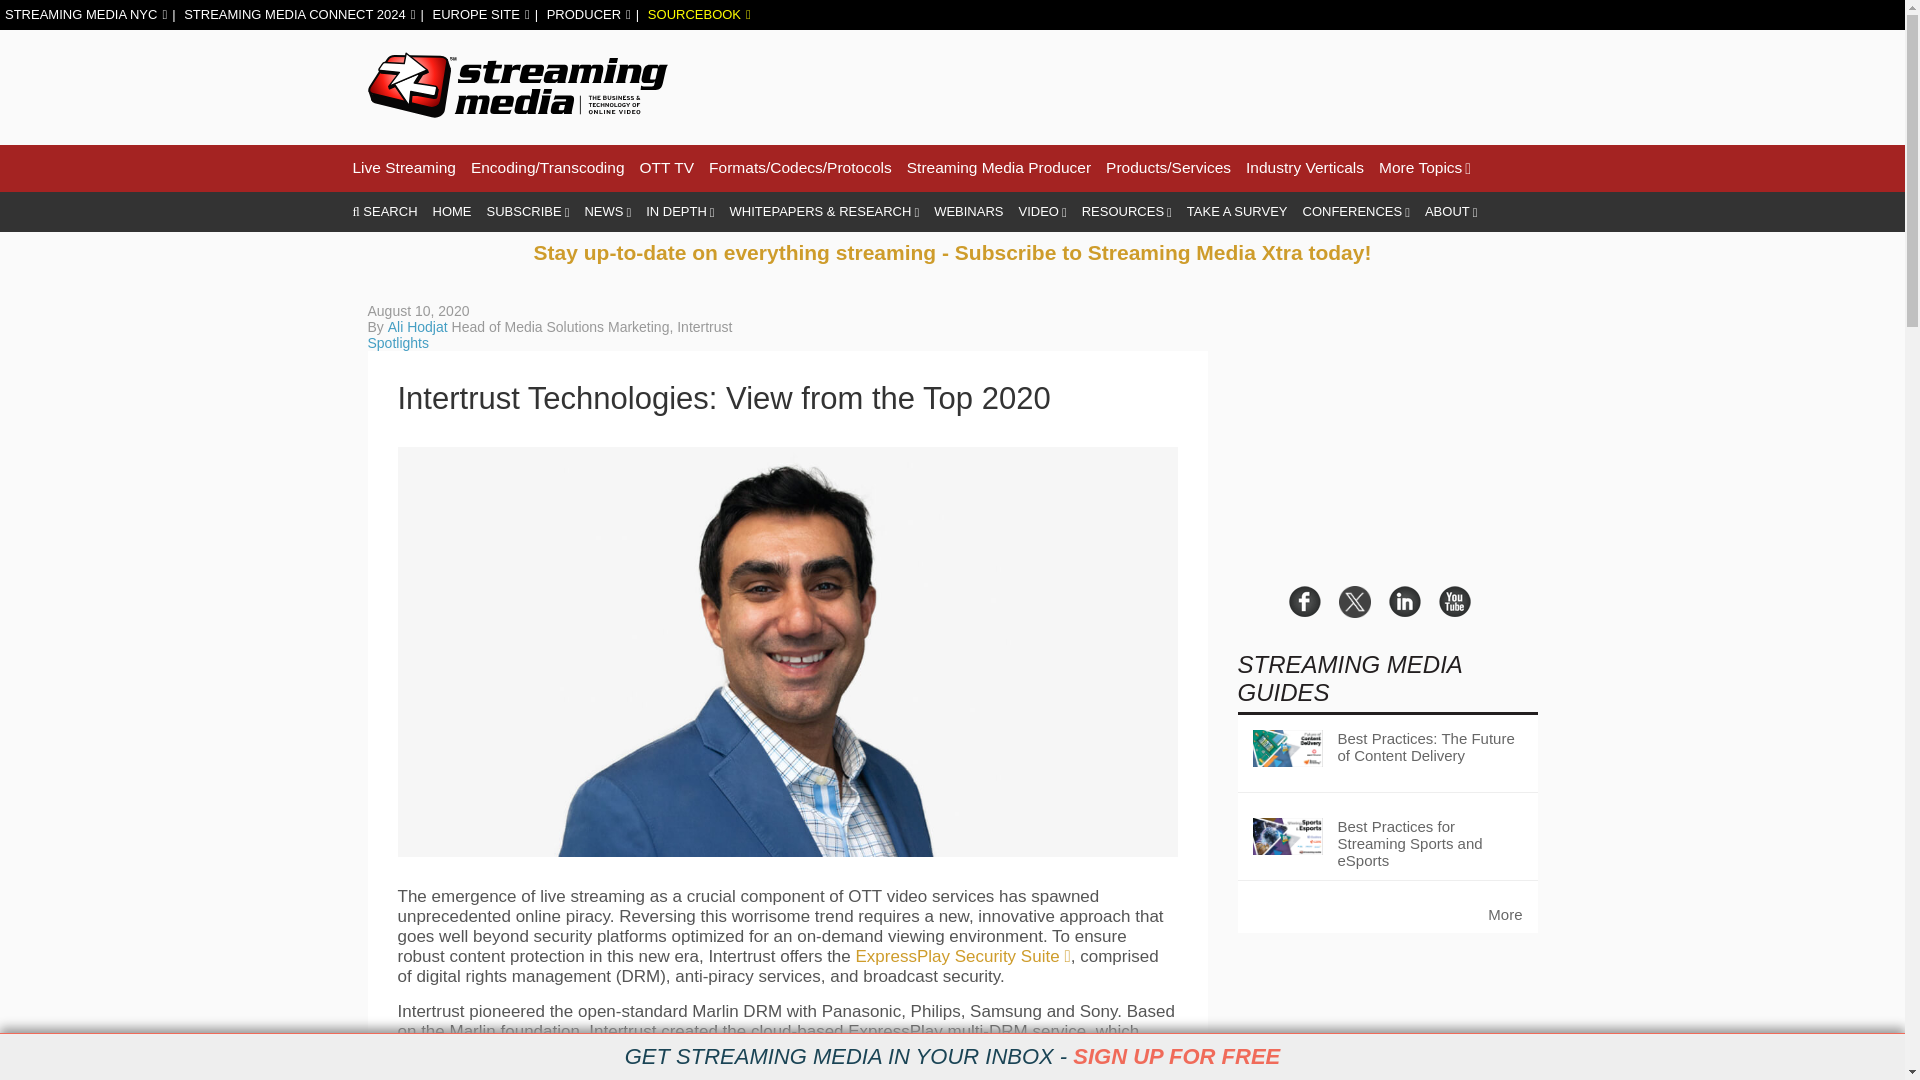 This screenshot has height=1080, width=1920. Describe the element at coordinates (86, 14) in the screenshot. I see `STREAMING MEDIA NYC` at that location.